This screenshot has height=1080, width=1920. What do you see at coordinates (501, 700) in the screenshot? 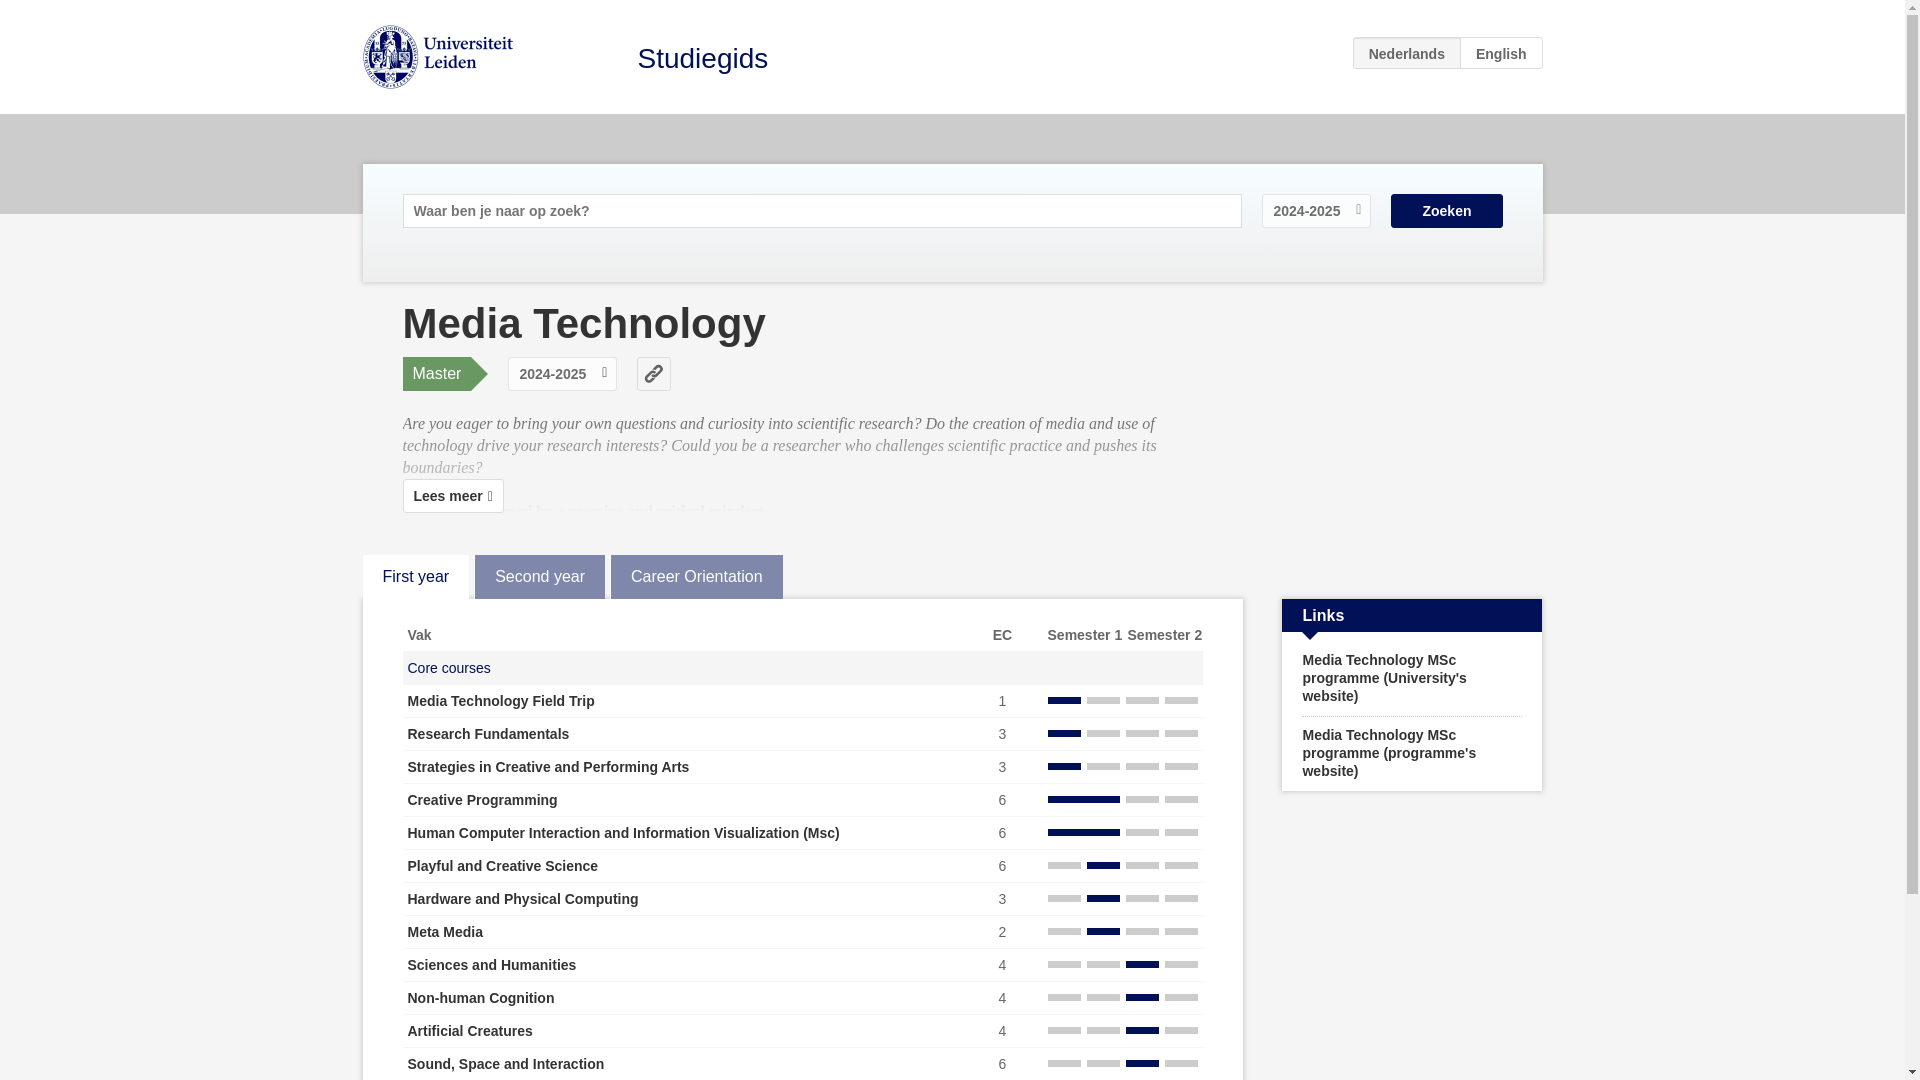
I see `Media Technology Field Trip` at bounding box center [501, 700].